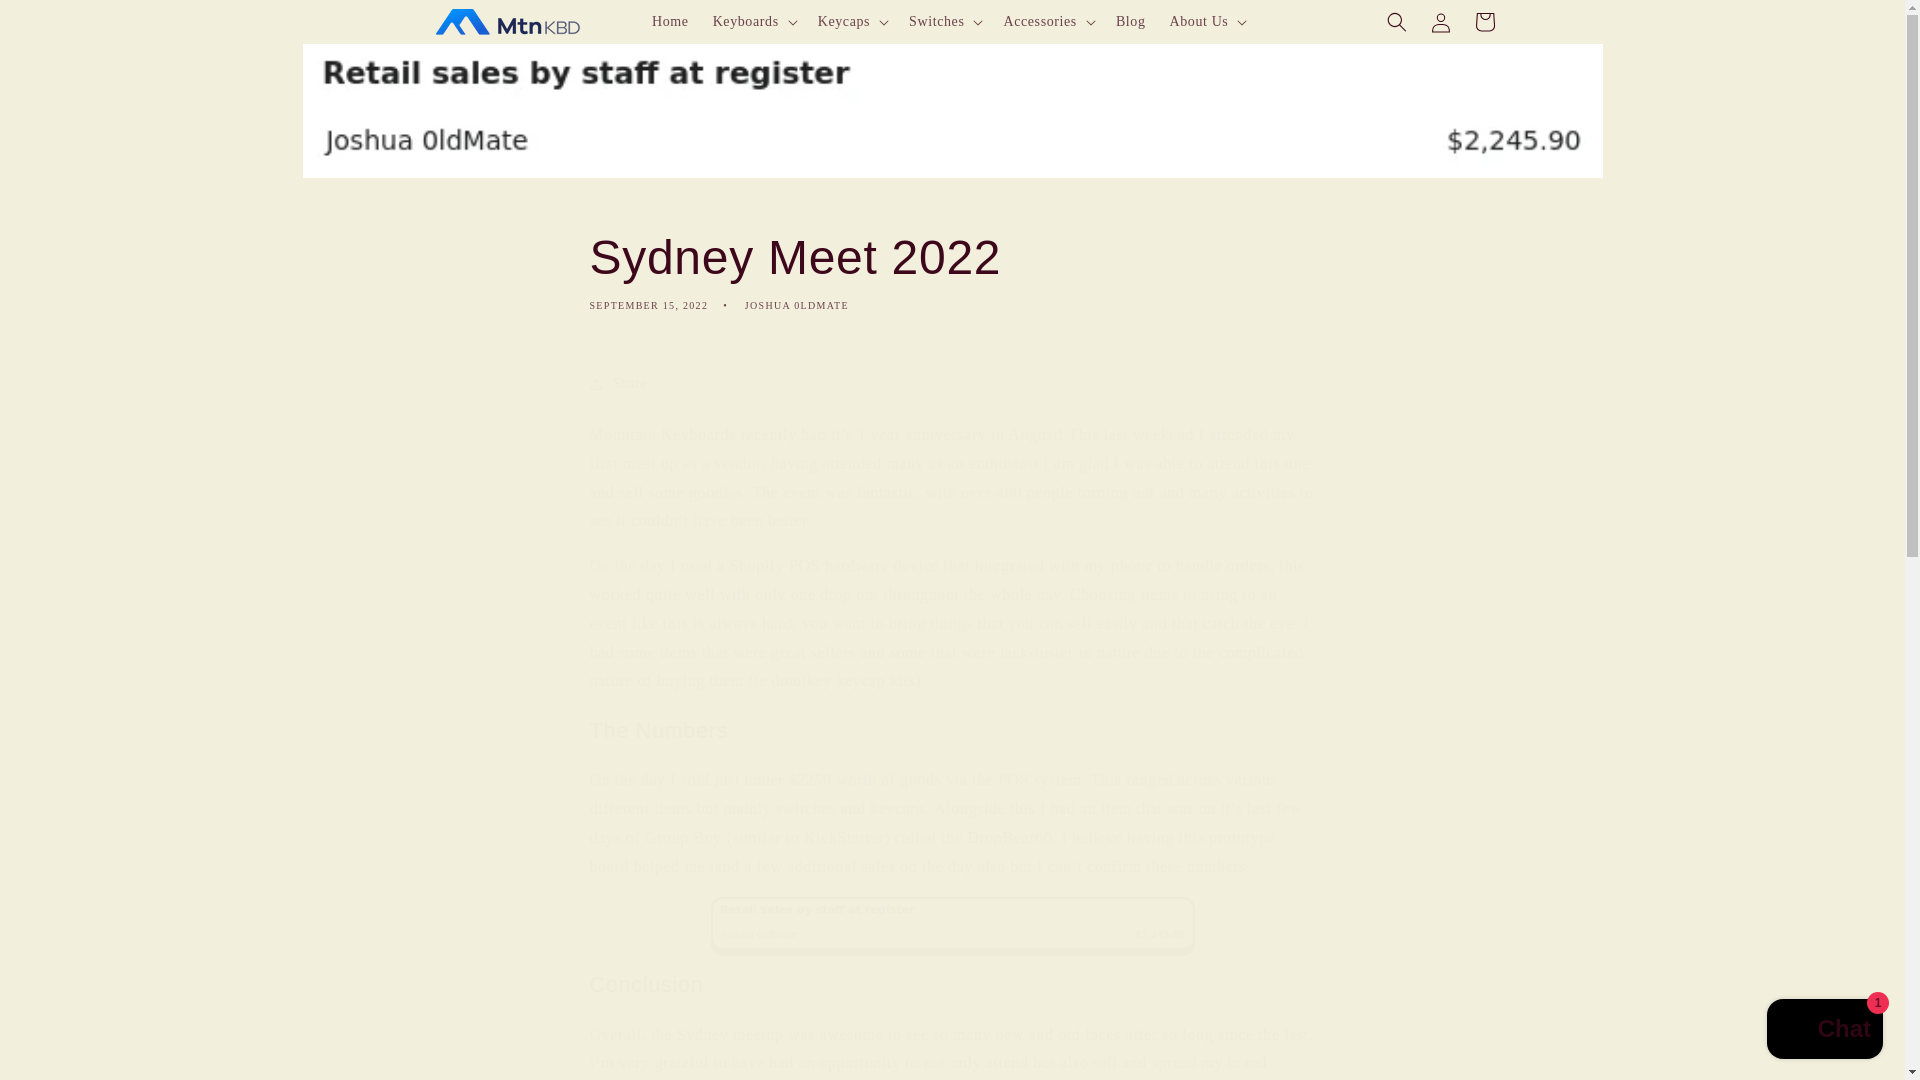 Image resolution: width=1920 pixels, height=1080 pixels. What do you see at coordinates (952, 270) in the screenshot?
I see `Skip to content` at bounding box center [952, 270].